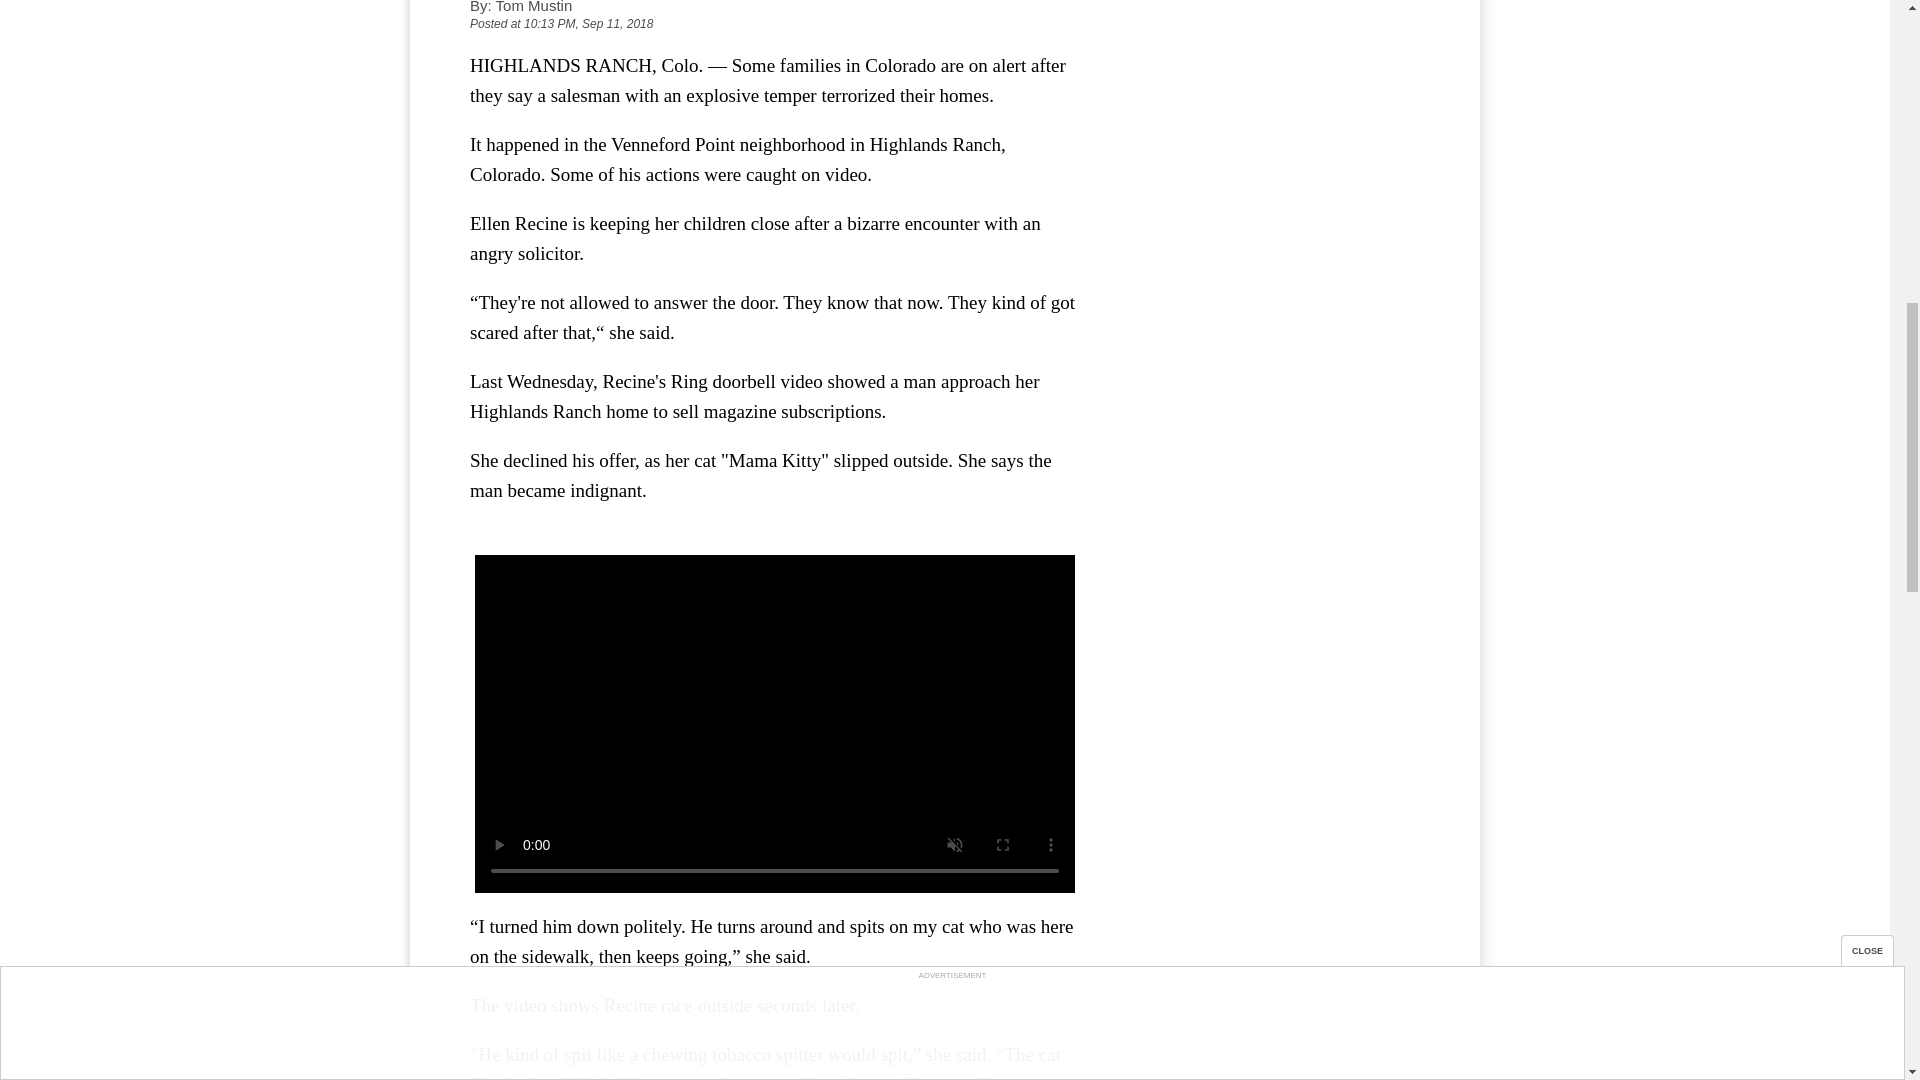 The width and height of the screenshot is (1920, 1080). Describe the element at coordinates (1270, 123) in the screenshot. I see `3rd party ad content` at that location.